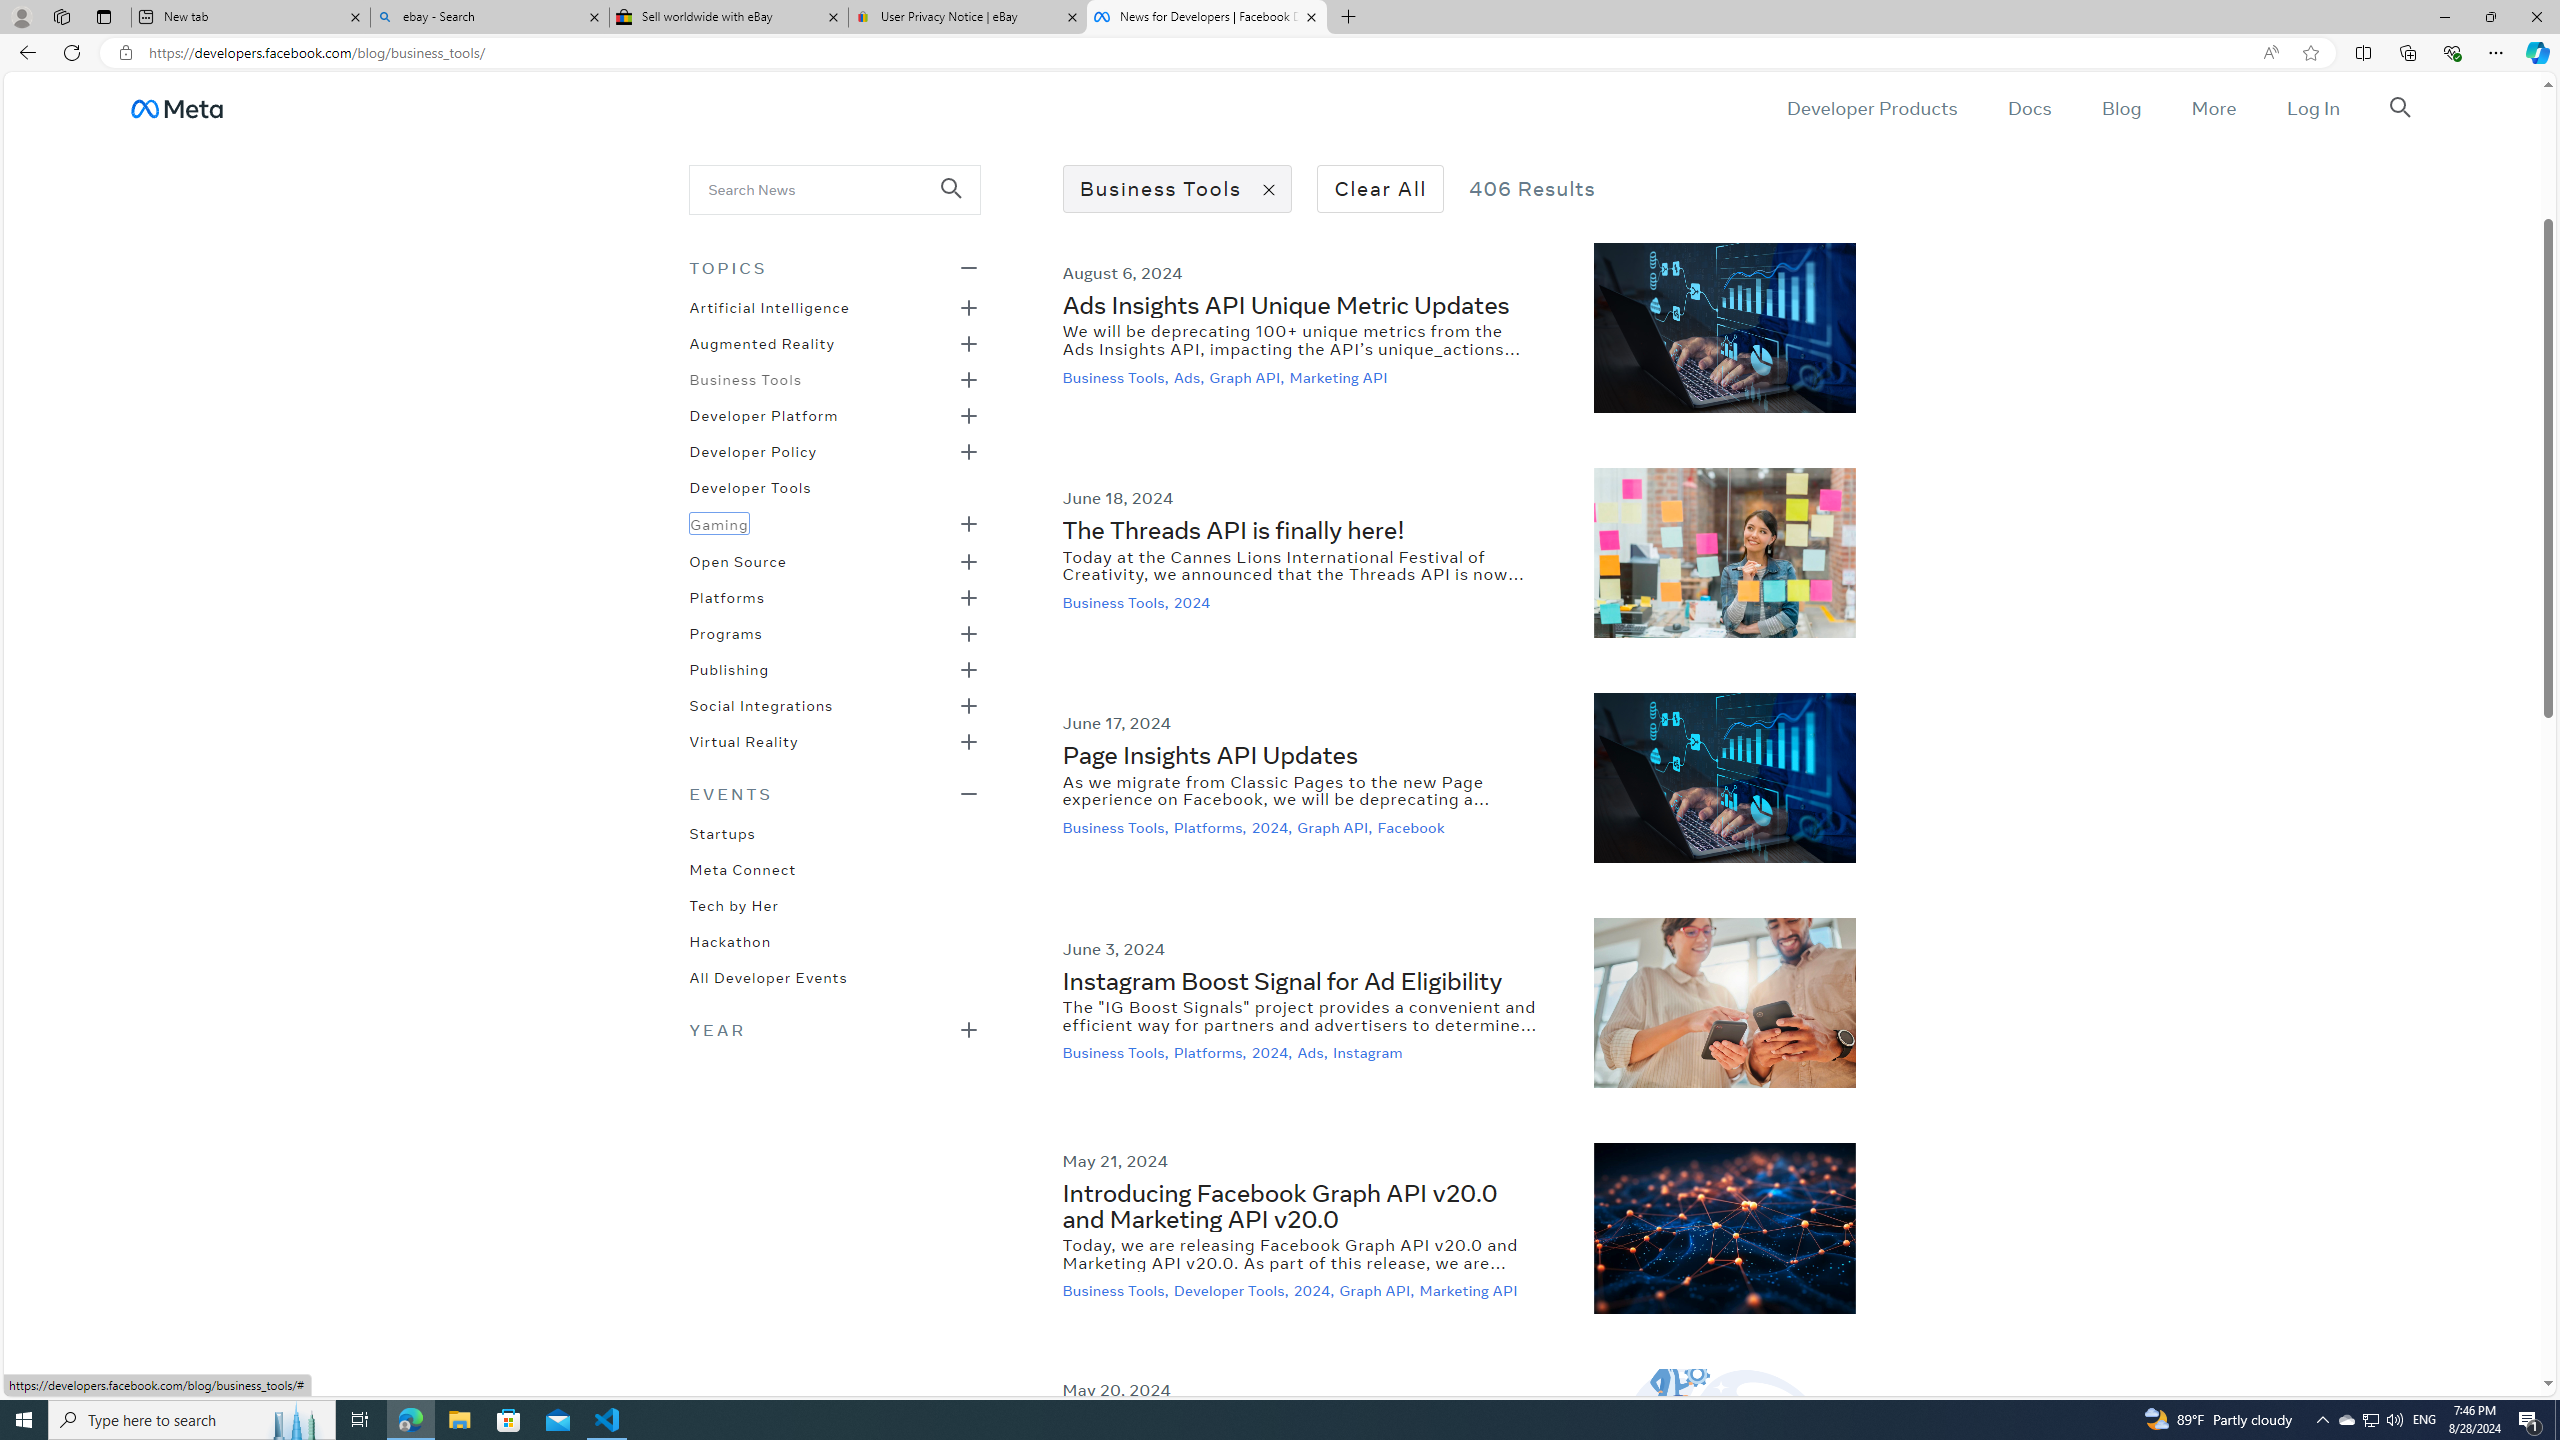 This screenshot has width=2560, height=1440. Describe the element at coordinates (733, 903) in the screenshot. I see `Tech by Her` at that location.